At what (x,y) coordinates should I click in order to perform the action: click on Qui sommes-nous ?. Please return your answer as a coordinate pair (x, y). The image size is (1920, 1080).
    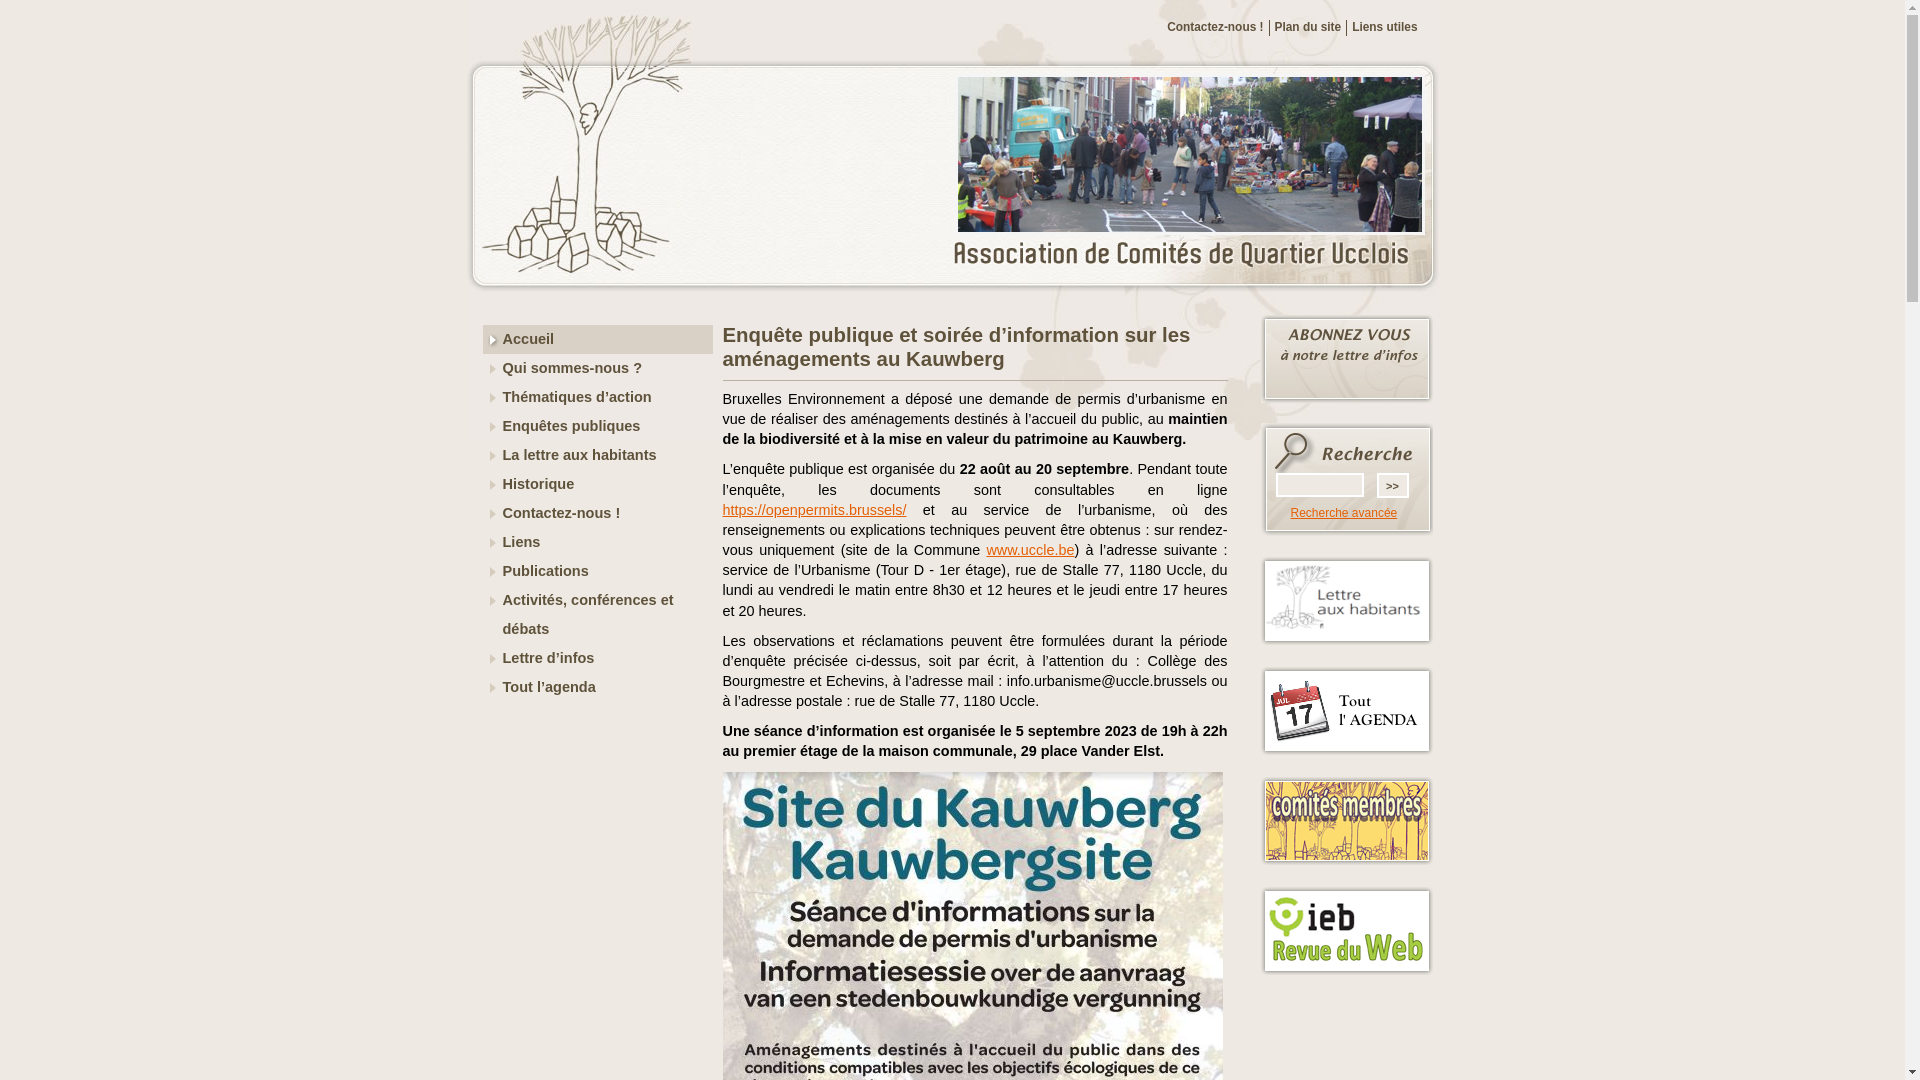
    Looking at the image, I should click on (597, 368).